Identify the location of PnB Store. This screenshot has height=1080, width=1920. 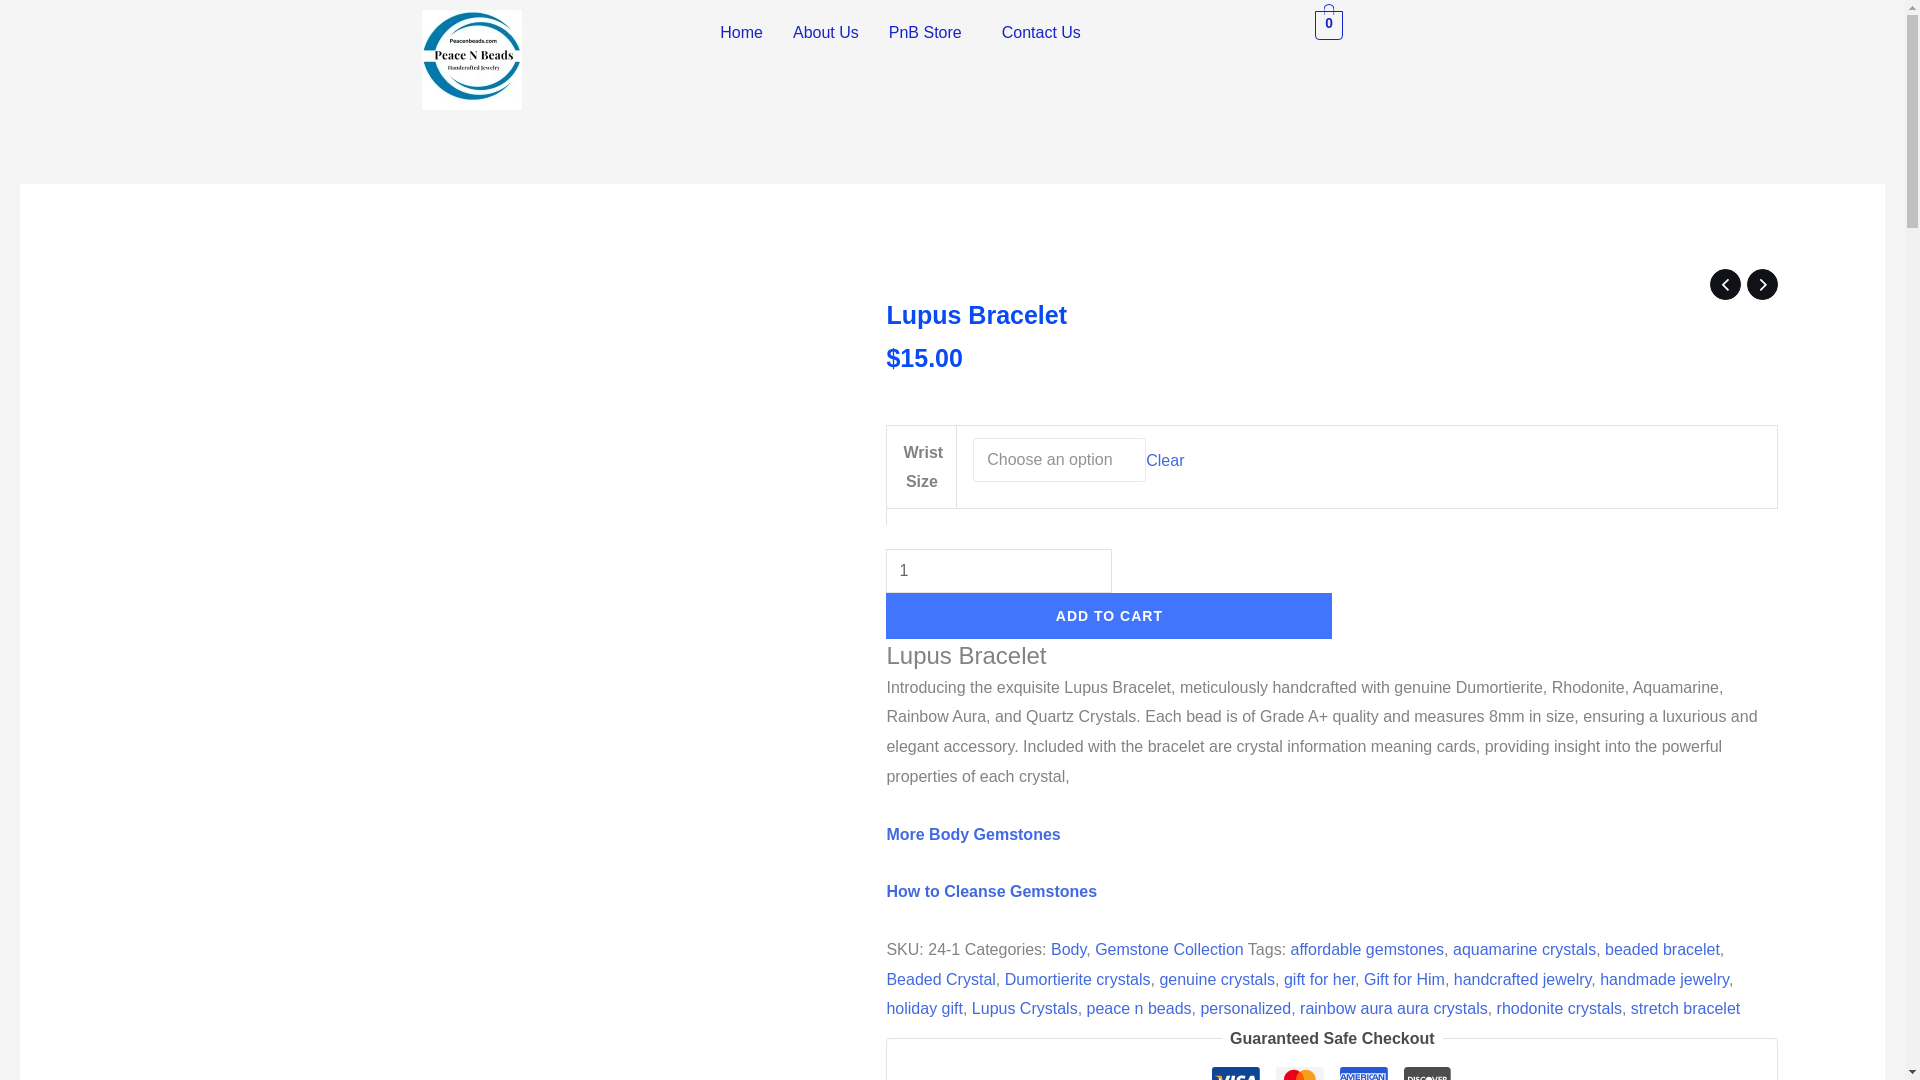
(930, 32).